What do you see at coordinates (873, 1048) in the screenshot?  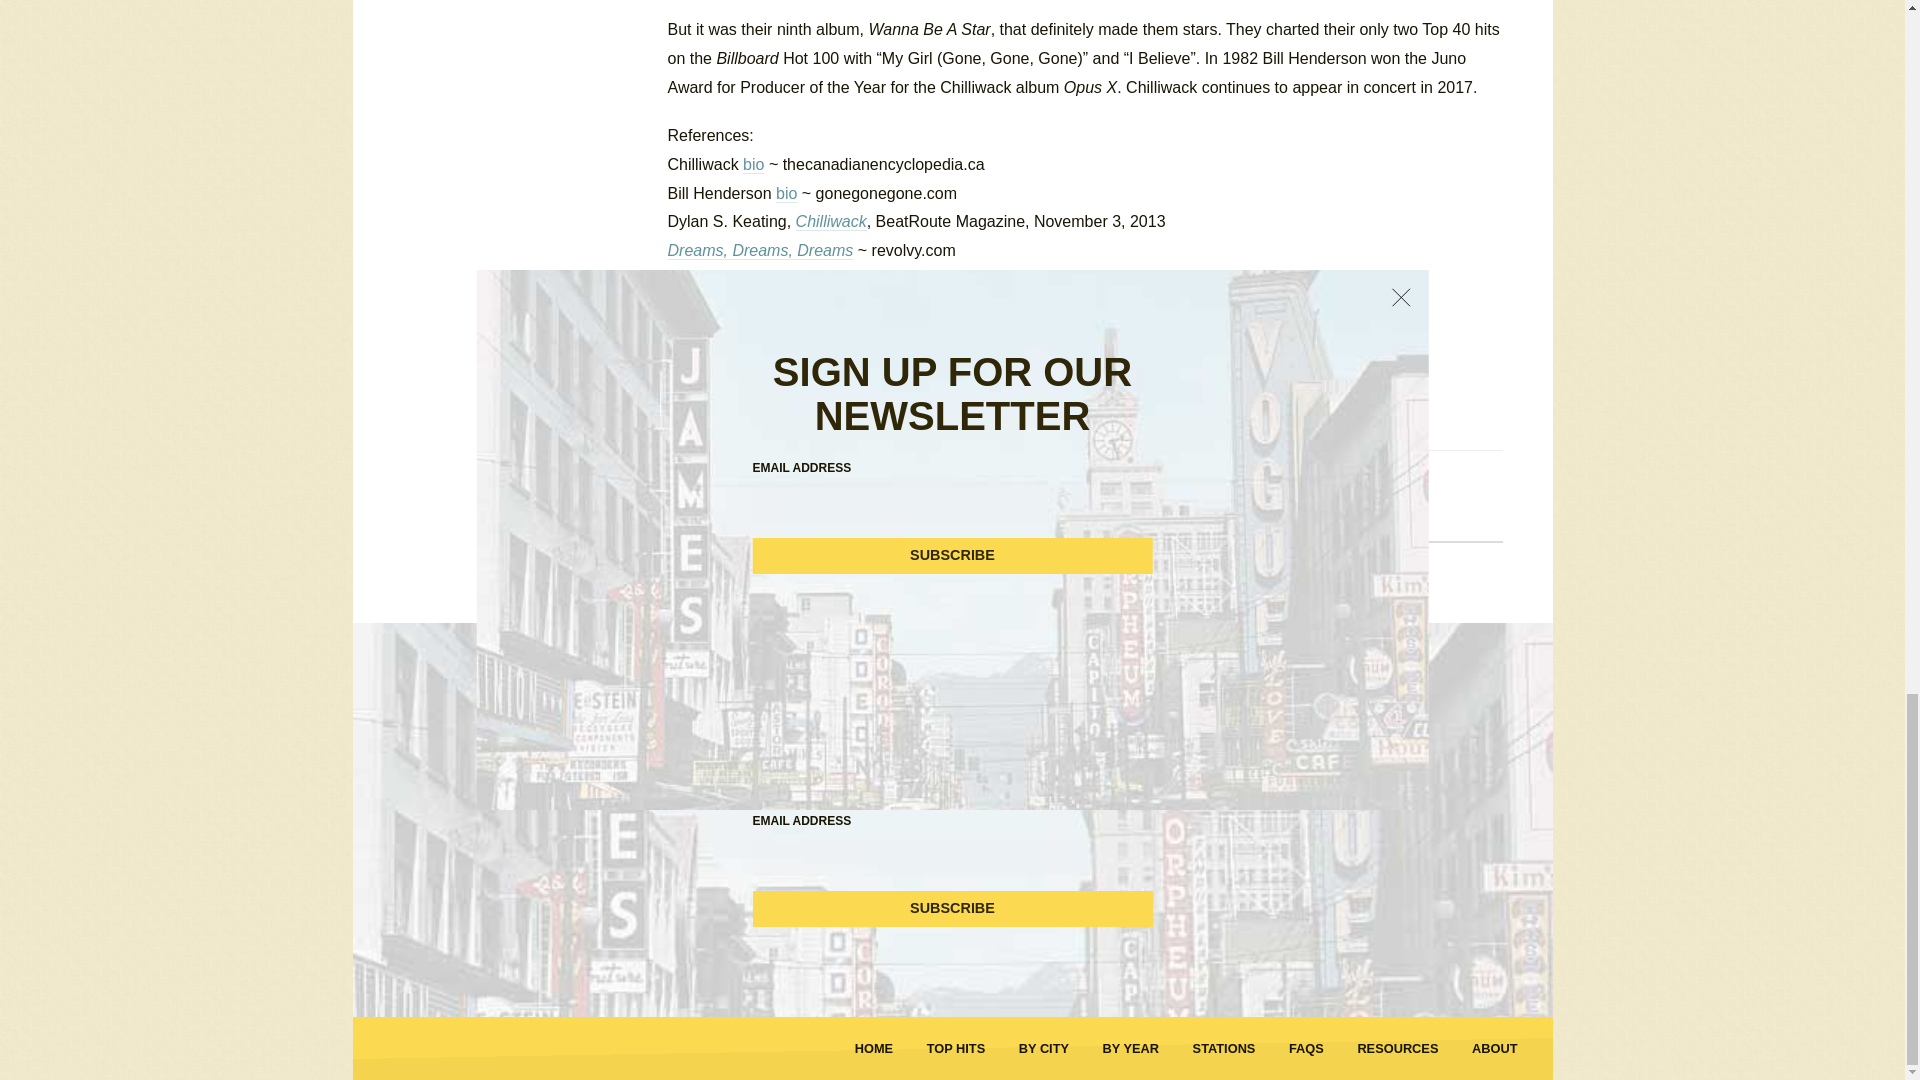 I see `HOME` at bounding box center [873, 1048].